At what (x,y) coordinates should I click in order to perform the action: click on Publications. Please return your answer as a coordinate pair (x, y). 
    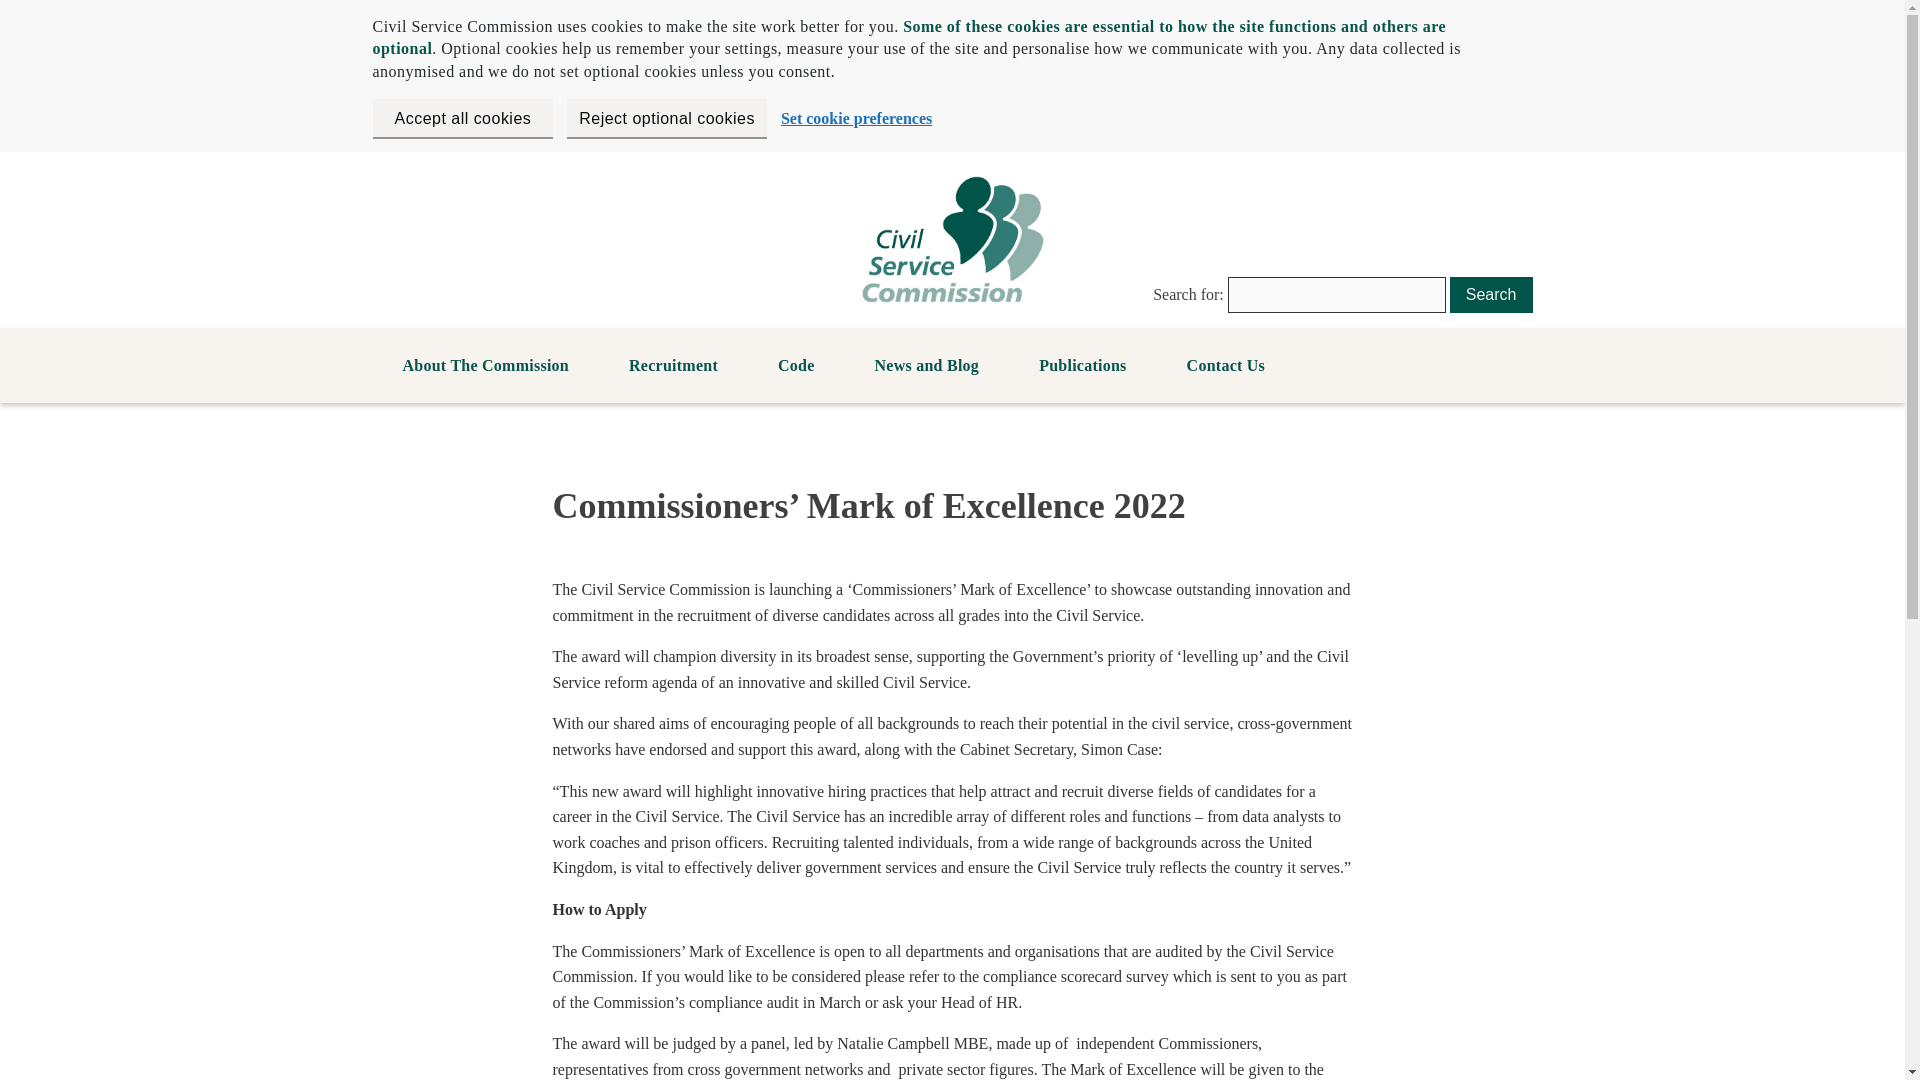
    Looking at the image, I should click on (1082, 366).